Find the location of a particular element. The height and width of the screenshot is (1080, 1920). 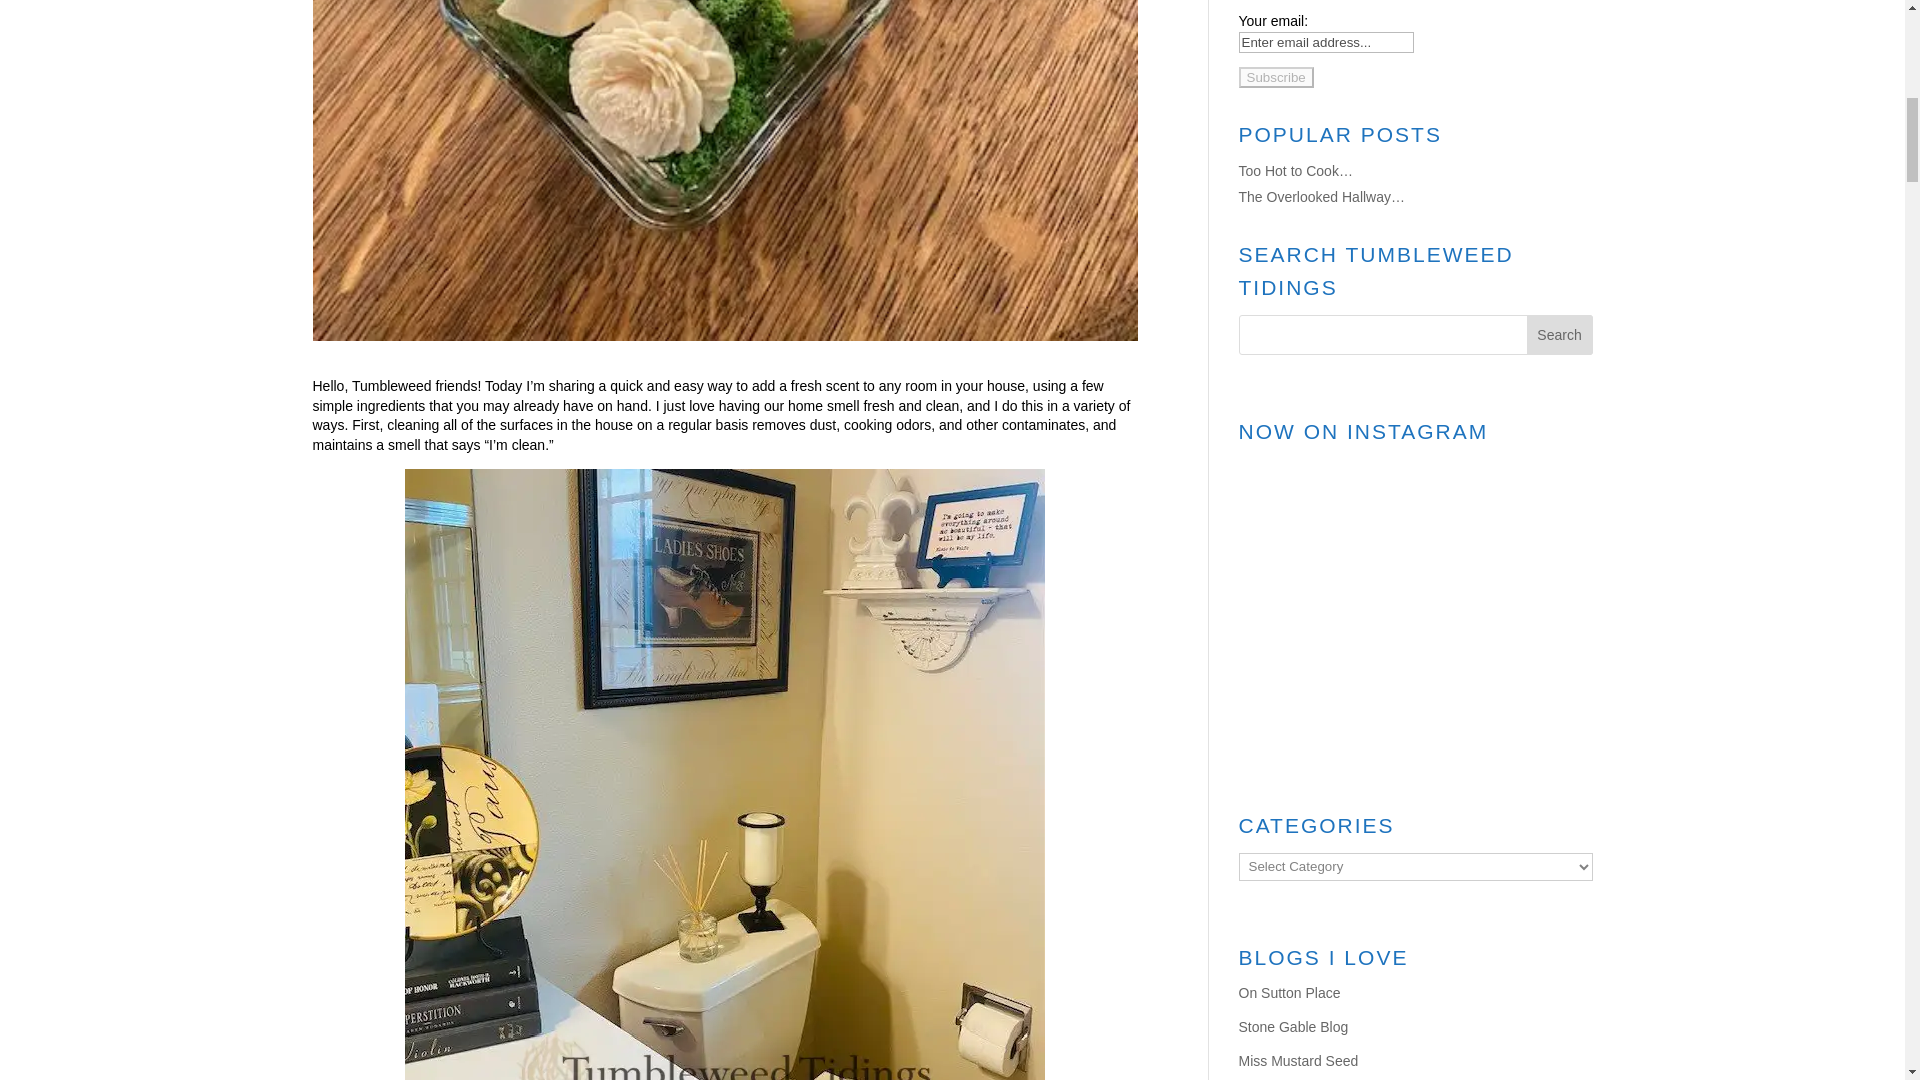

Subscribe is located at coordinates (1276, 76).